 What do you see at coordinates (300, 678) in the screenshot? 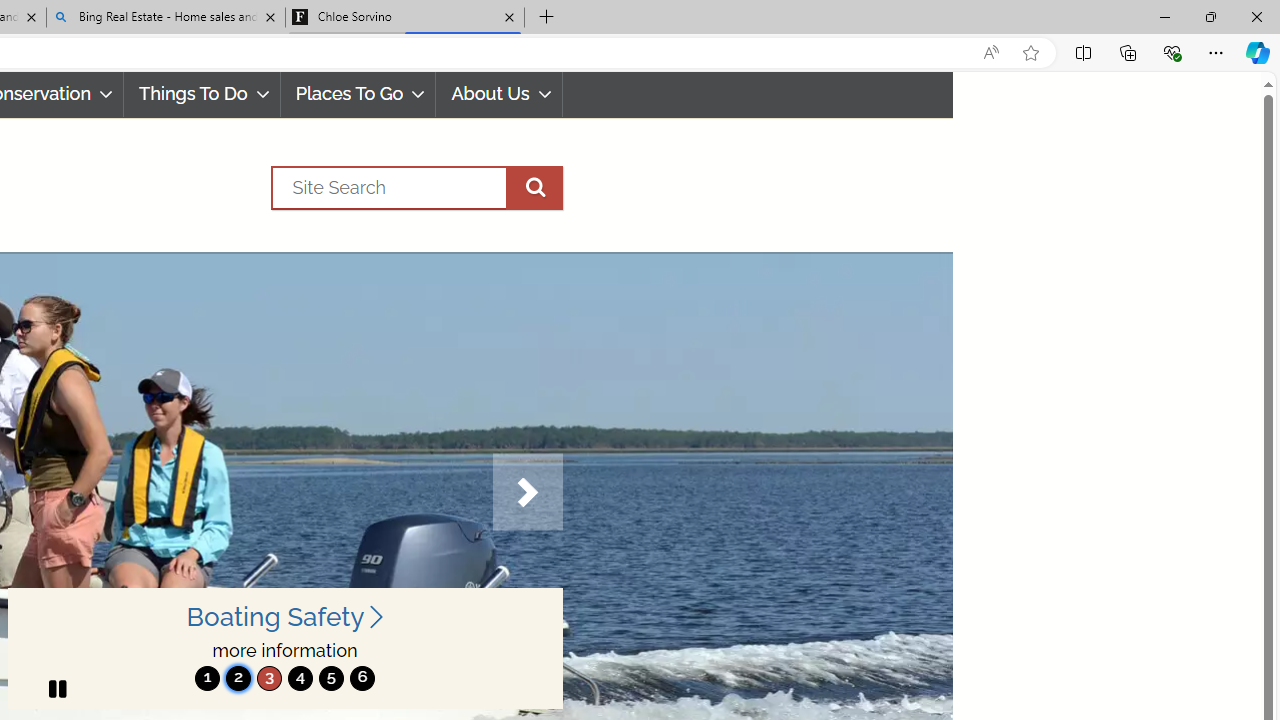
I see `4` at bounding box center [300, 678].